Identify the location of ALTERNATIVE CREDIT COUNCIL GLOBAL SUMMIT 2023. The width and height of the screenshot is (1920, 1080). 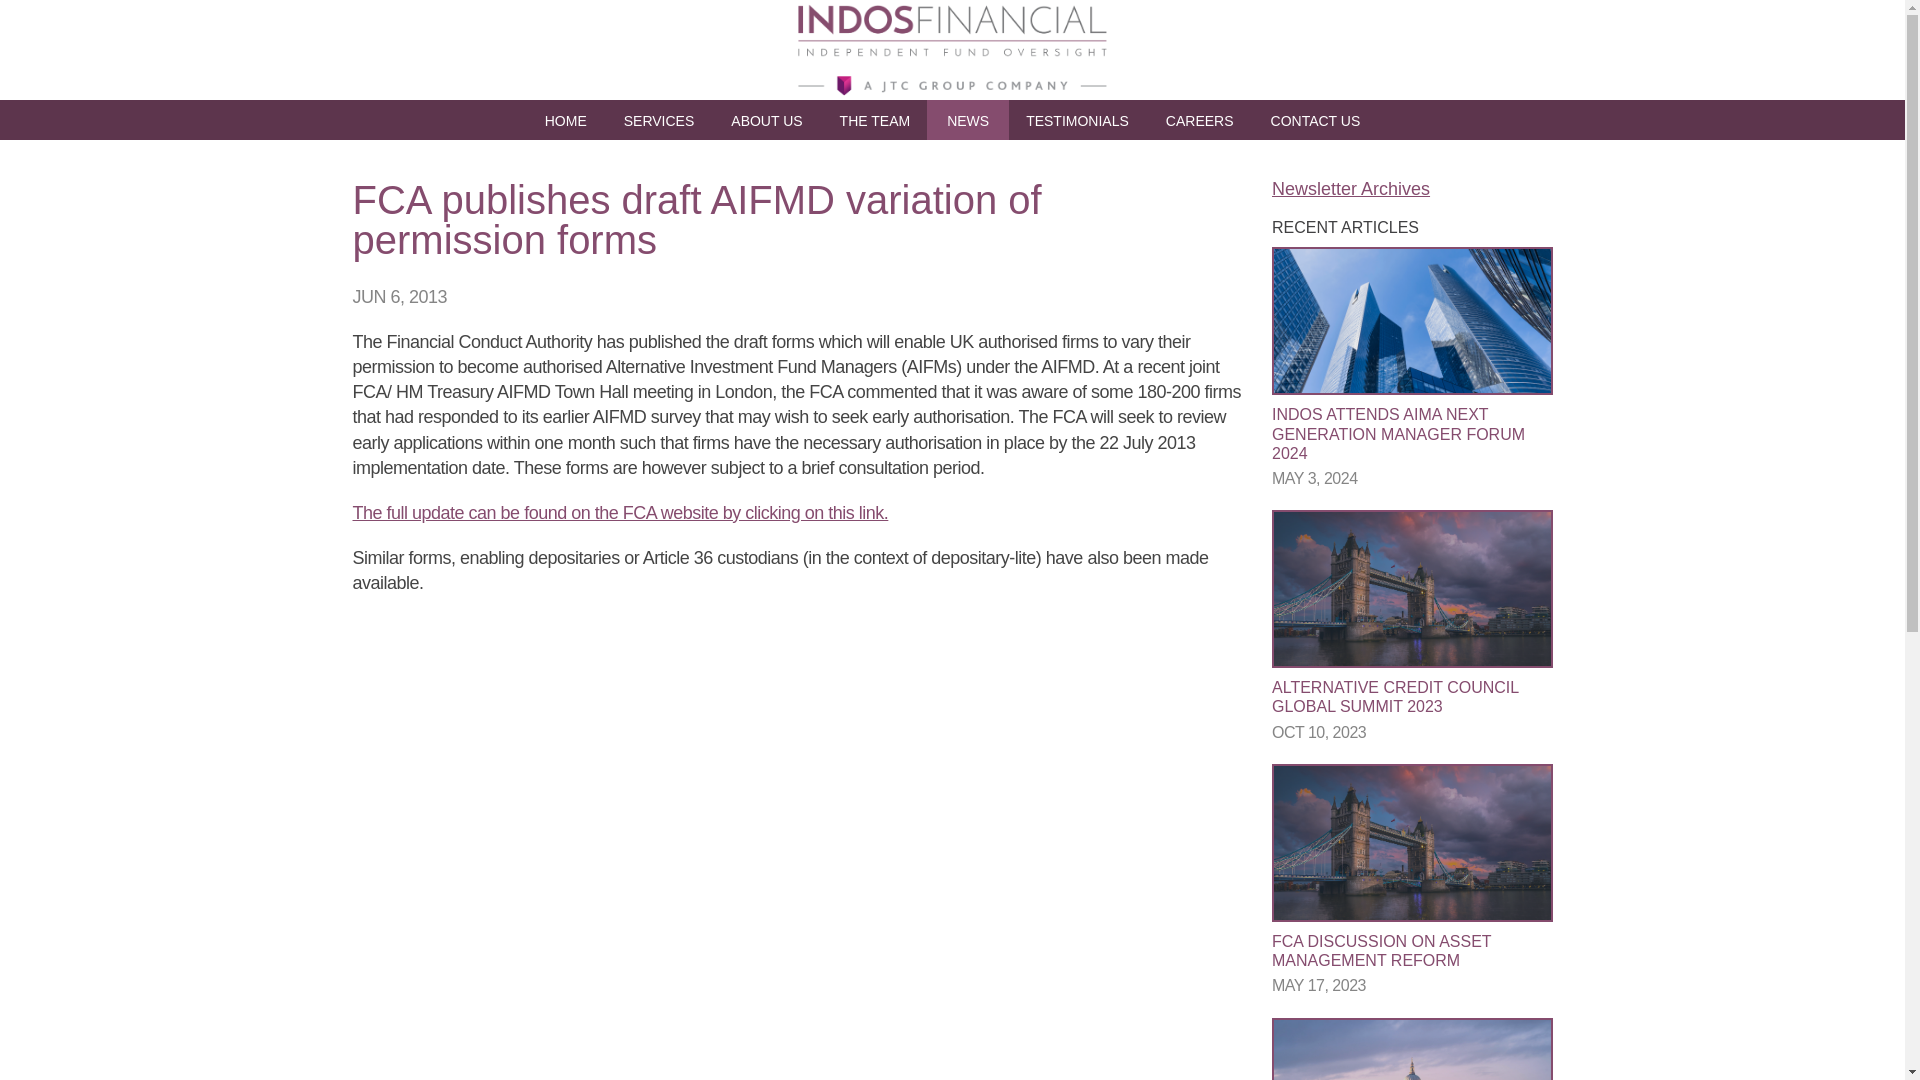
(1394, 696).